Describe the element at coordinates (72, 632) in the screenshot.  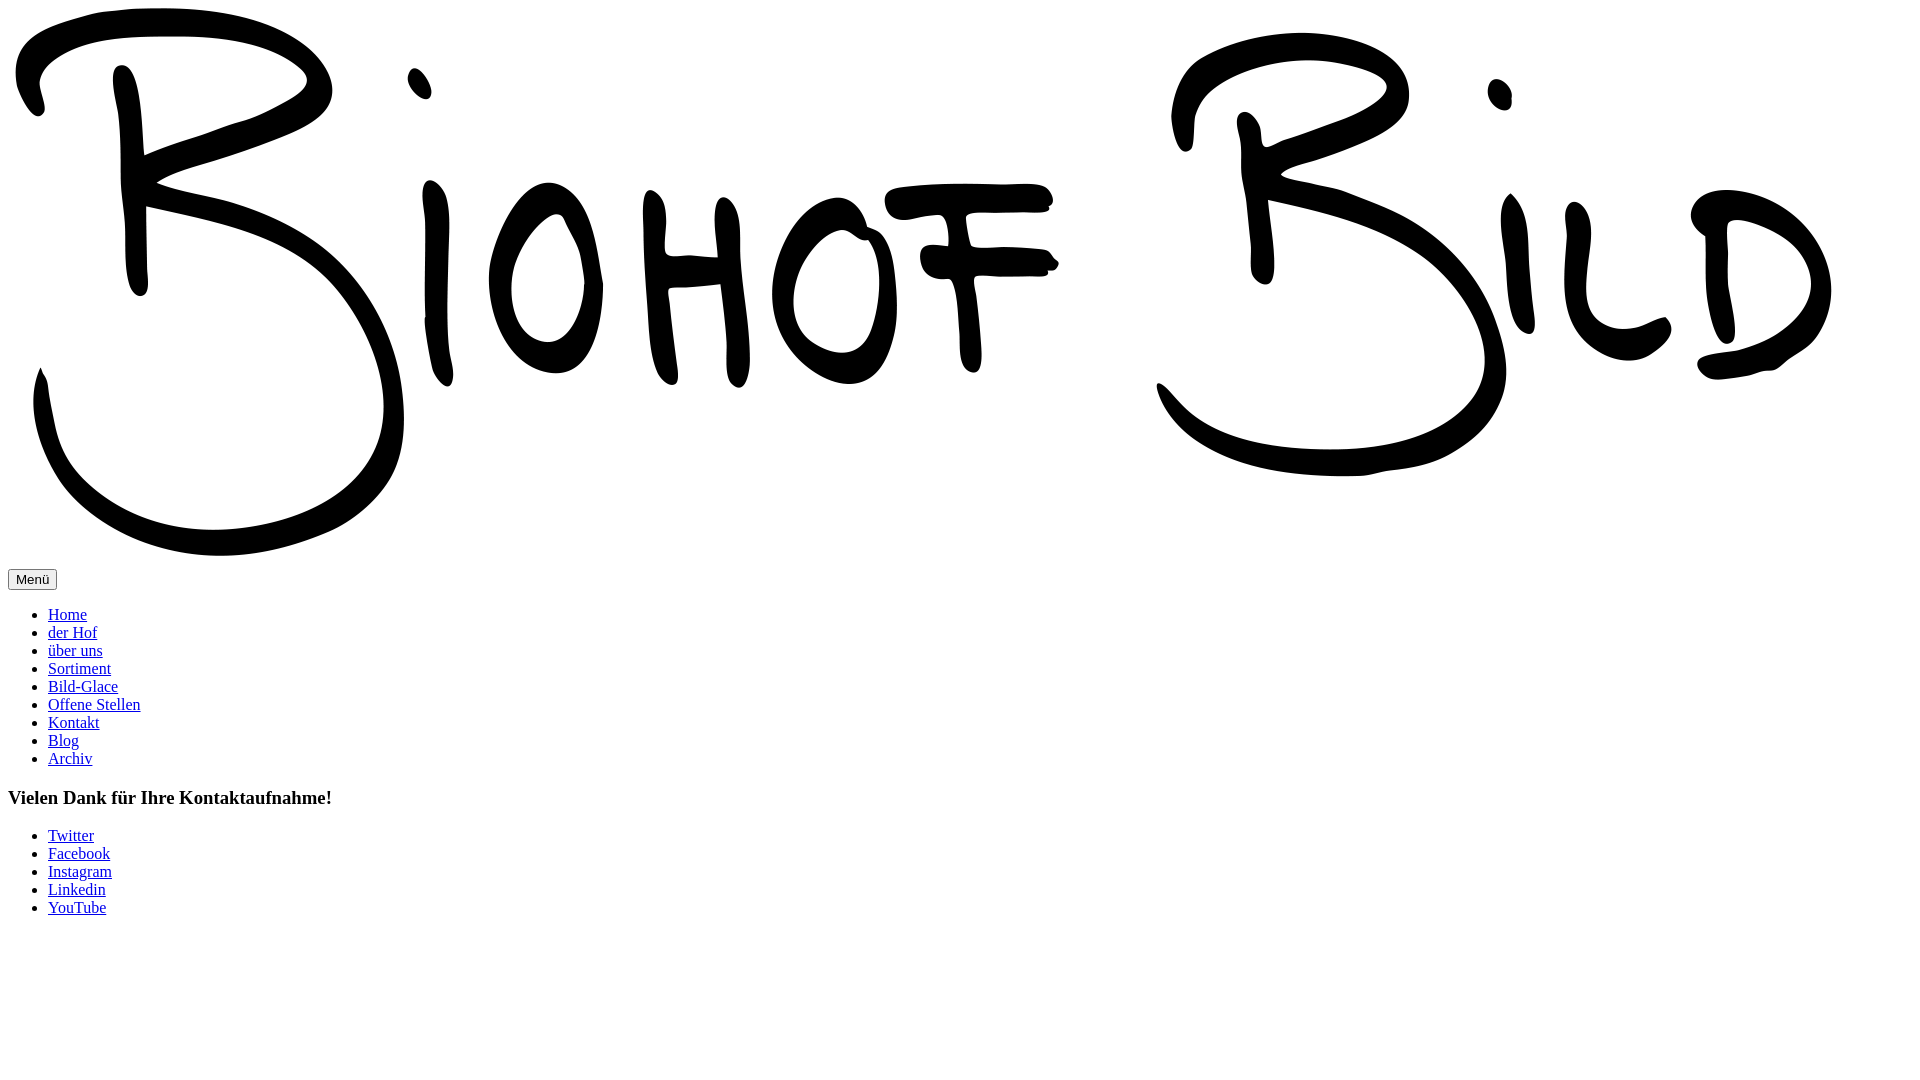
I see `der Hof` at that location.